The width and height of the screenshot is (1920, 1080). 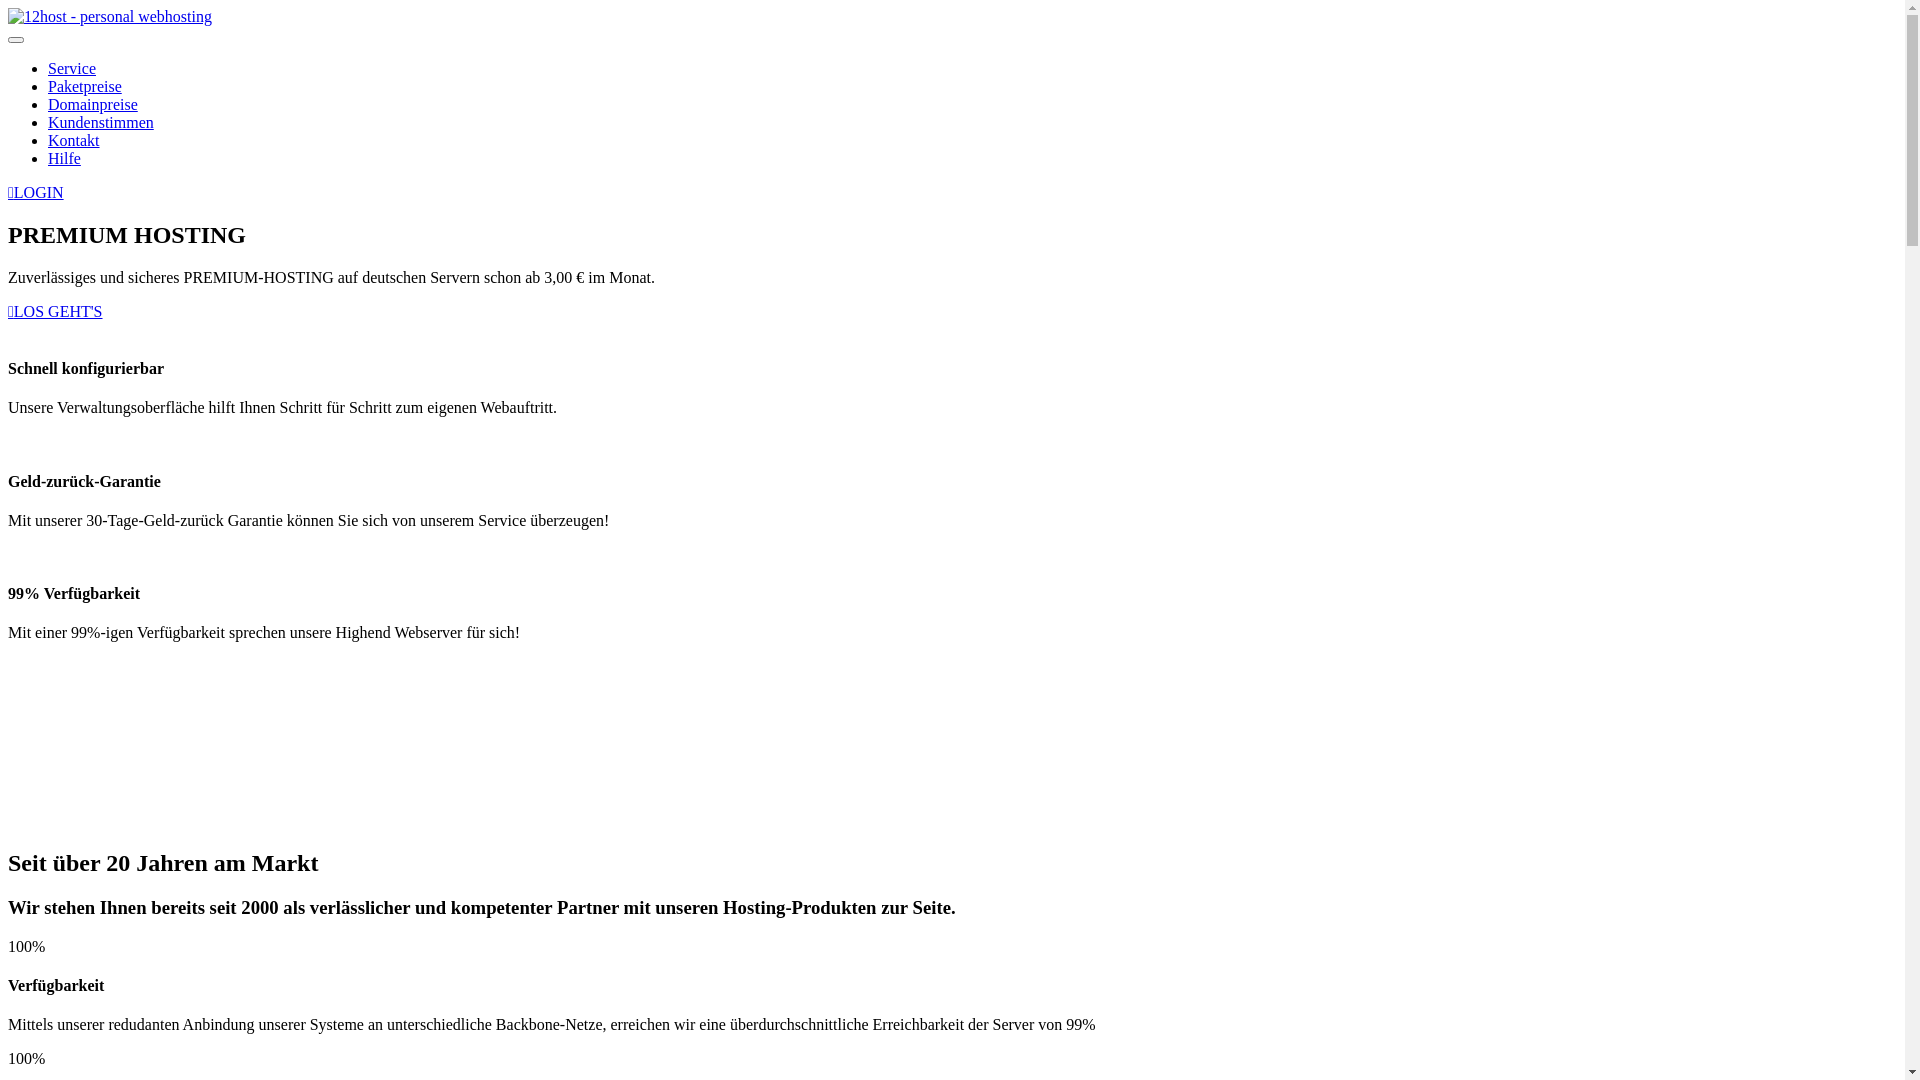 I want to click on Kontakt, so click(x=74, y=140).